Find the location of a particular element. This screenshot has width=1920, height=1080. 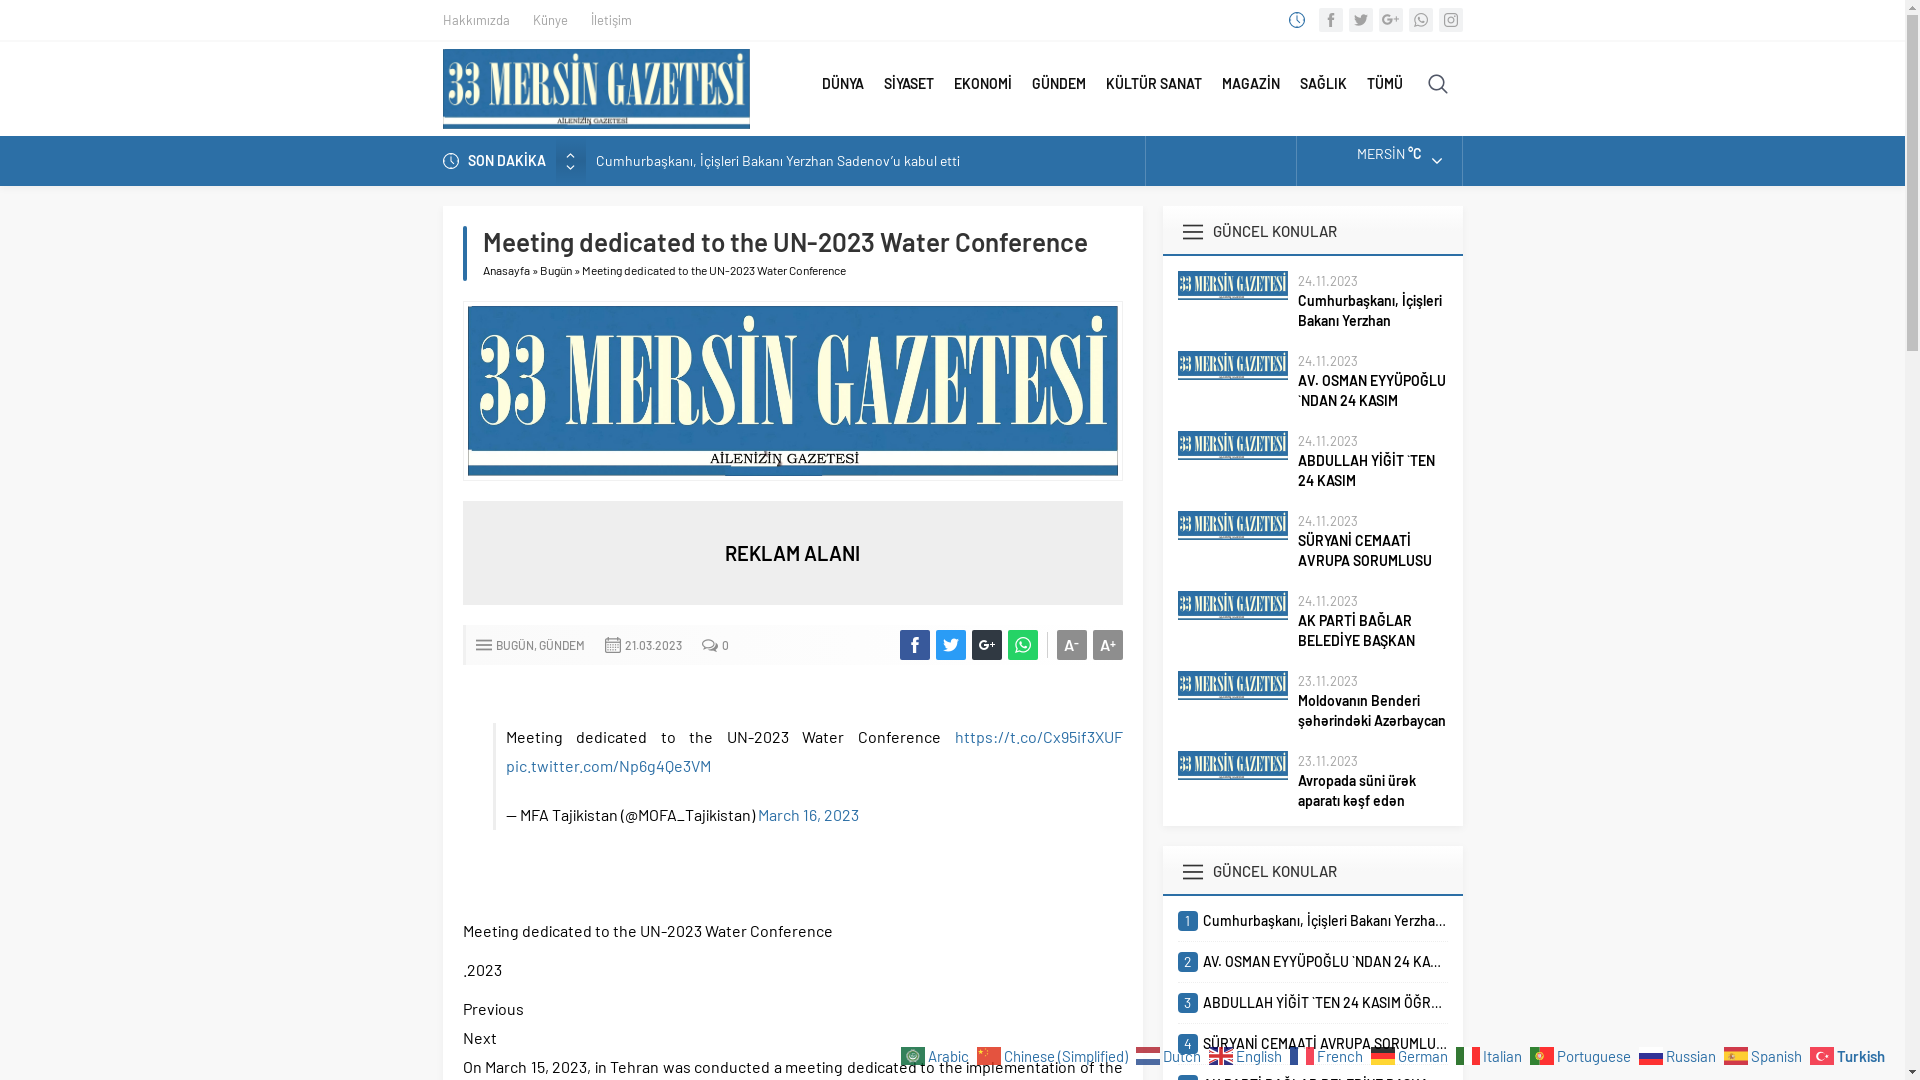

Portuguese is located at coordinates (1583, 1054).